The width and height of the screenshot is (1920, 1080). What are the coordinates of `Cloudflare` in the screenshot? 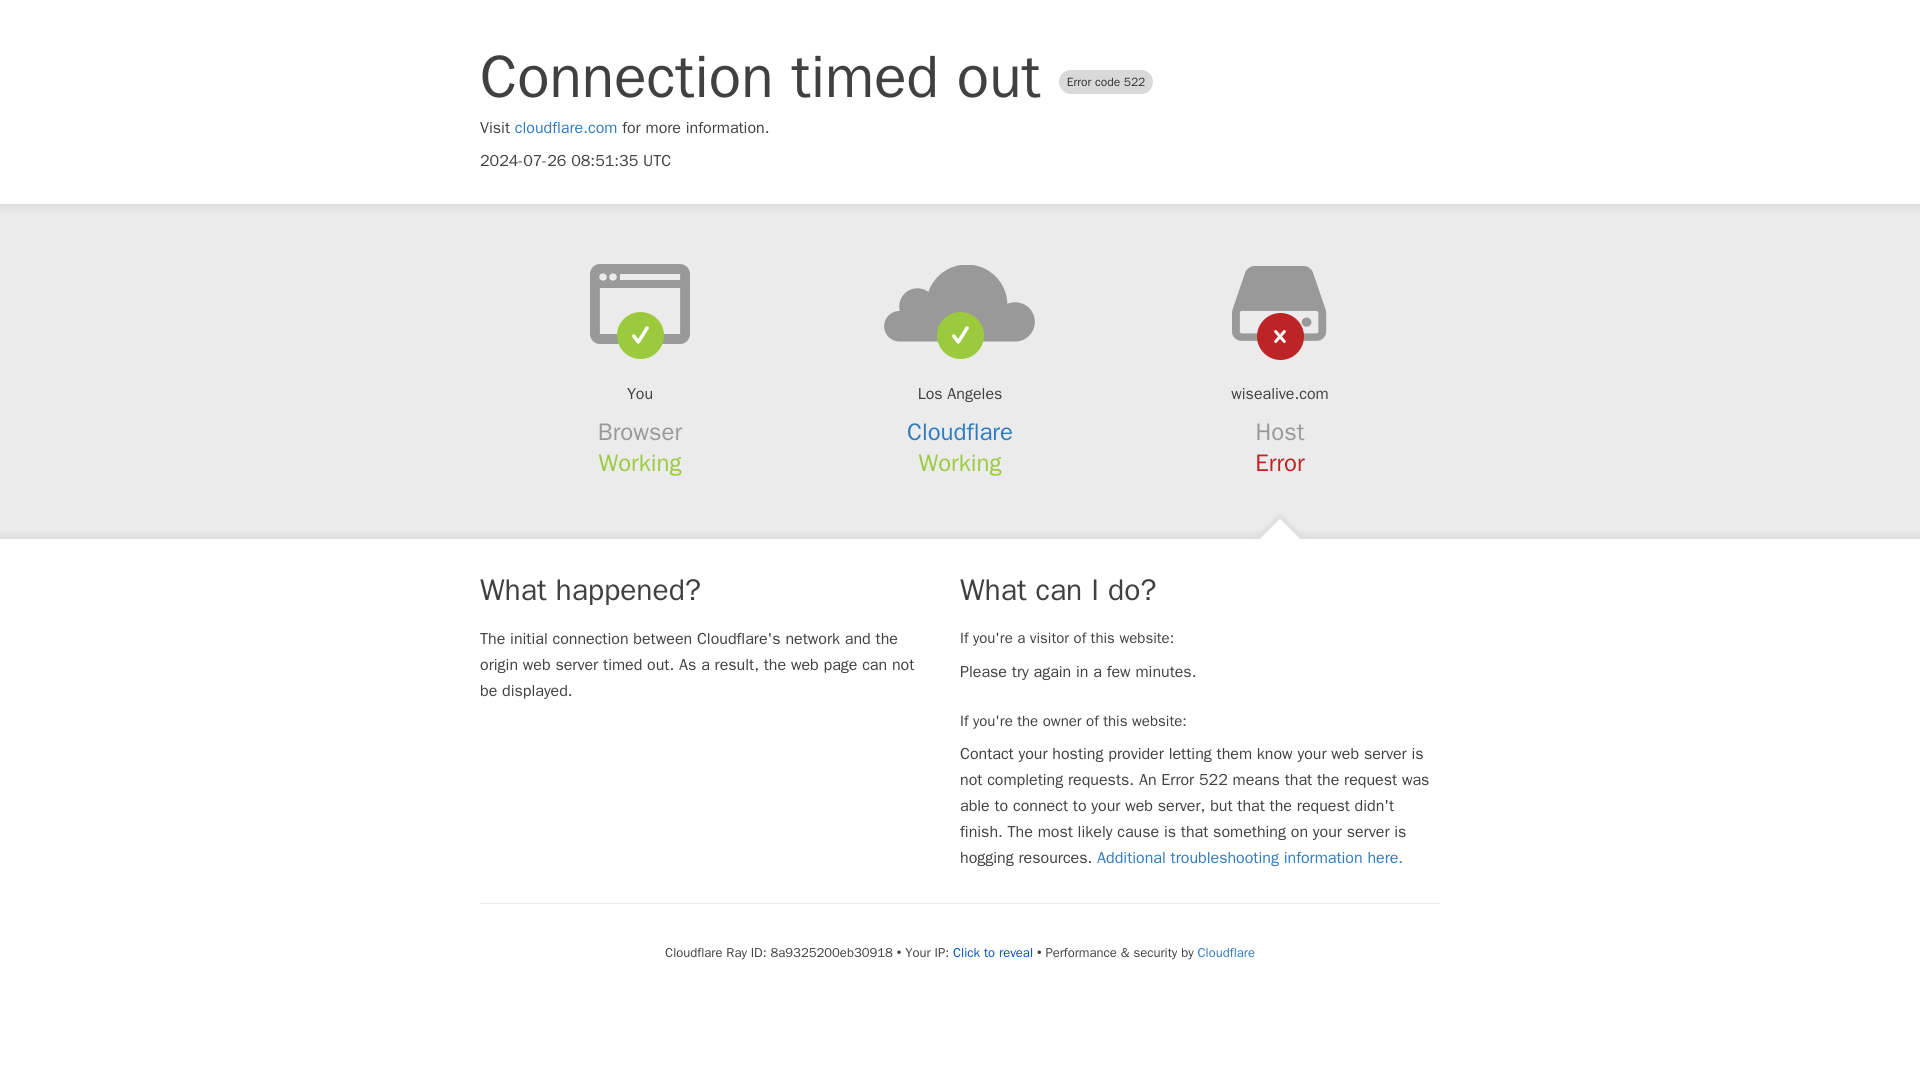 It's located at (1226, 952).